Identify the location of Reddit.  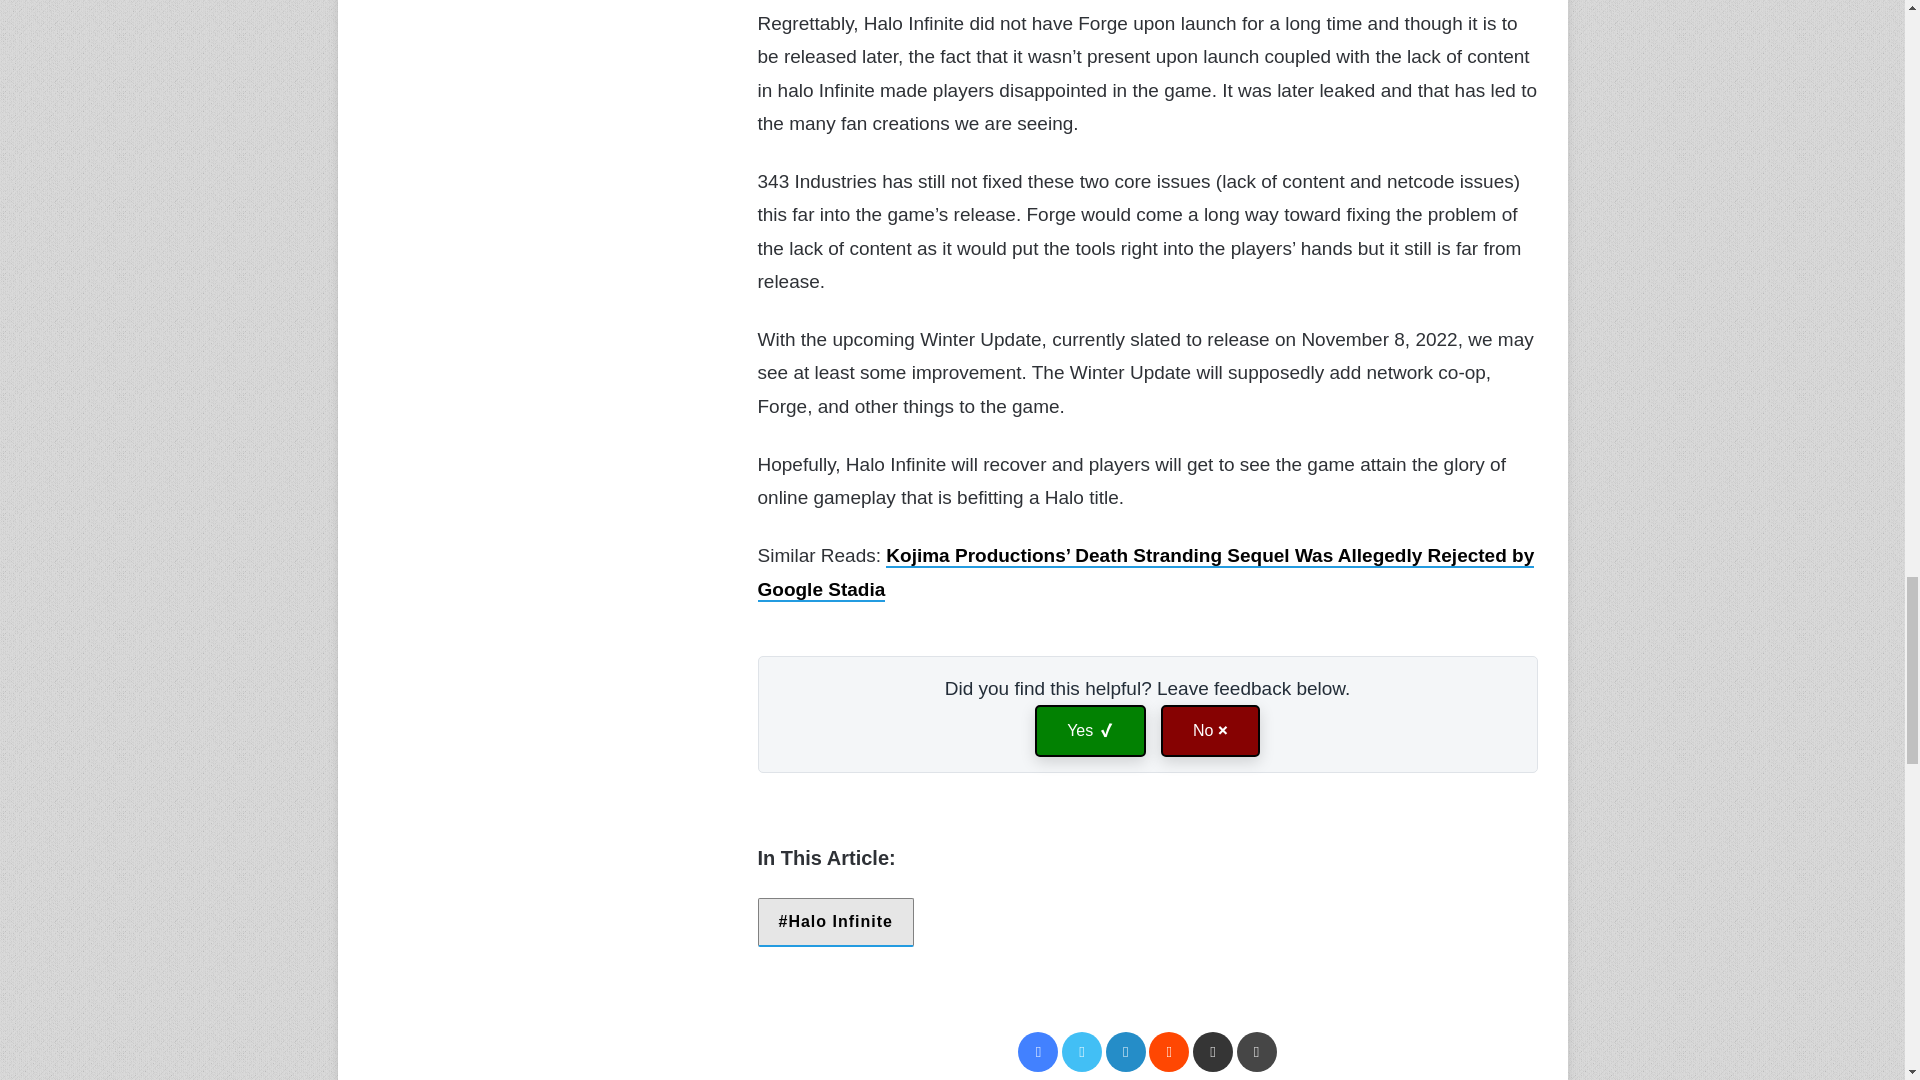
(1168, 1052).